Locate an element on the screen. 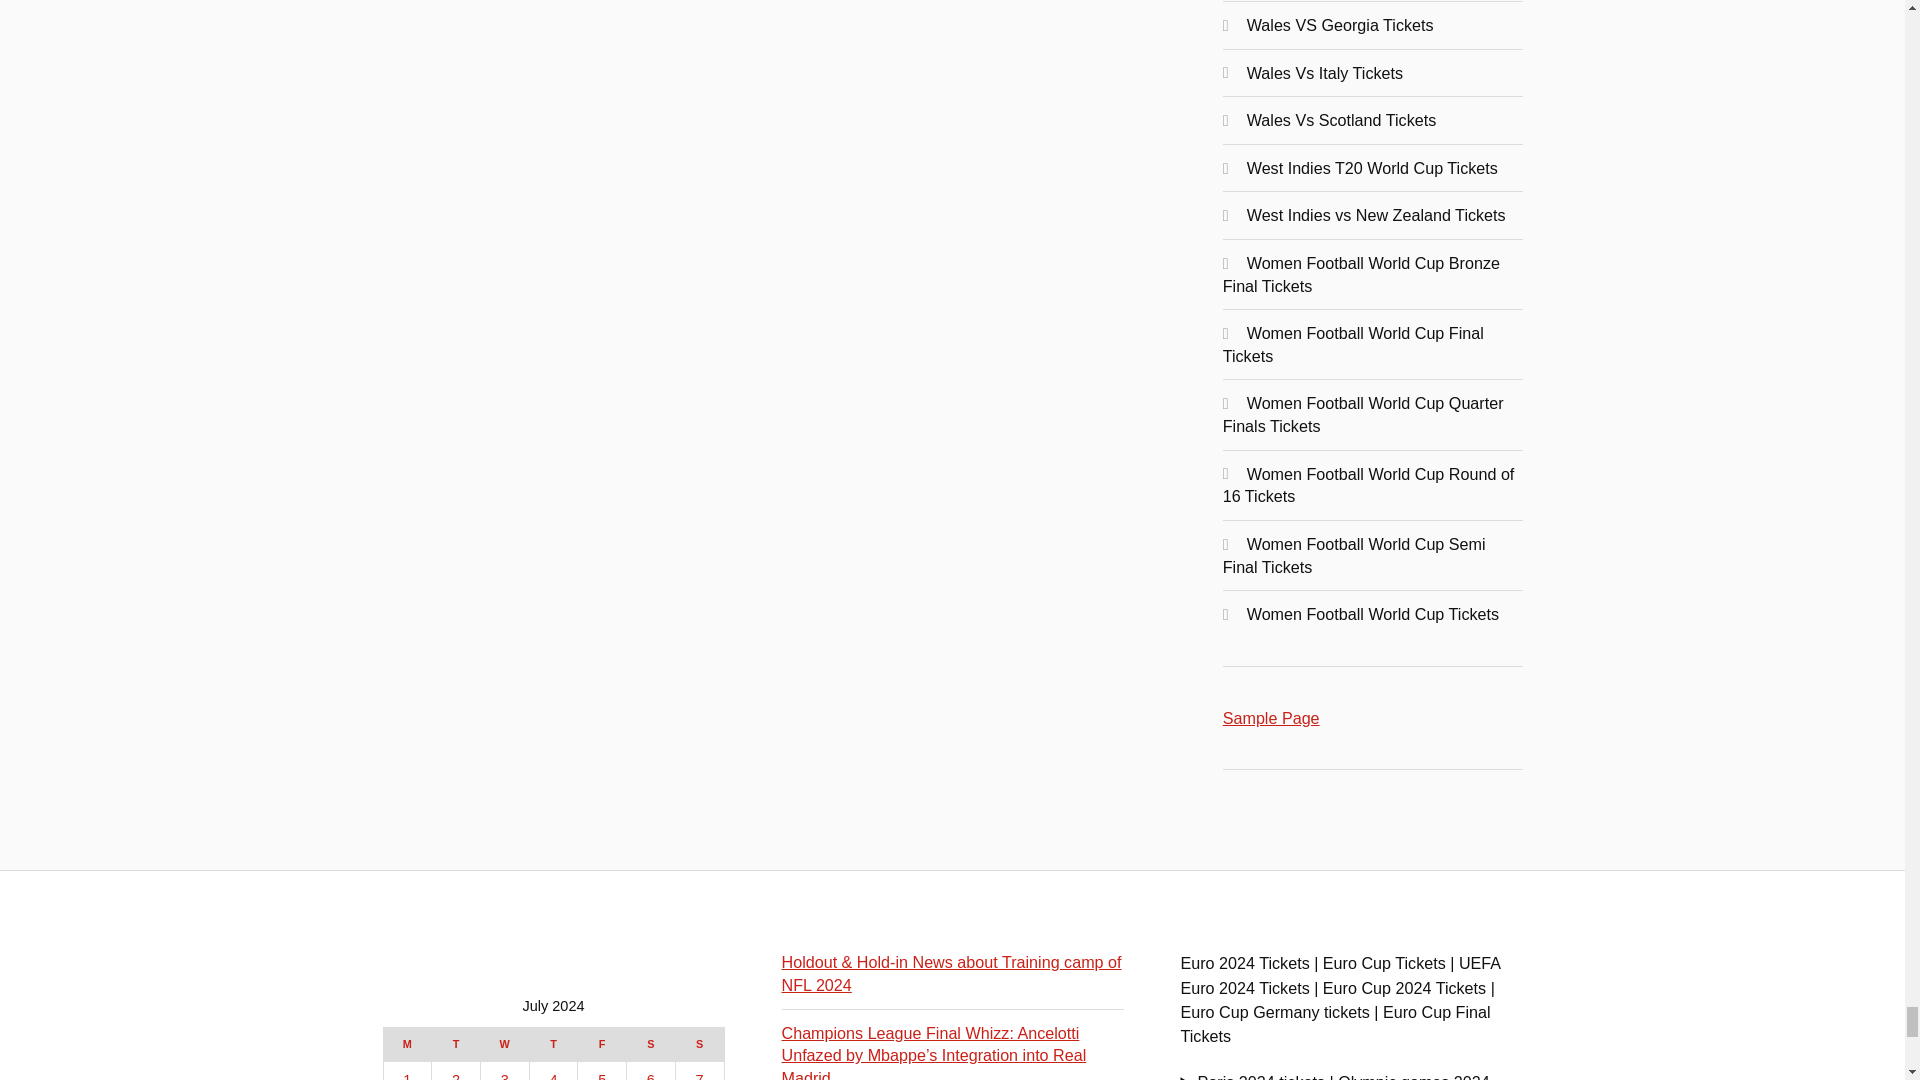  Monday is located at coordinates (407, 1044).